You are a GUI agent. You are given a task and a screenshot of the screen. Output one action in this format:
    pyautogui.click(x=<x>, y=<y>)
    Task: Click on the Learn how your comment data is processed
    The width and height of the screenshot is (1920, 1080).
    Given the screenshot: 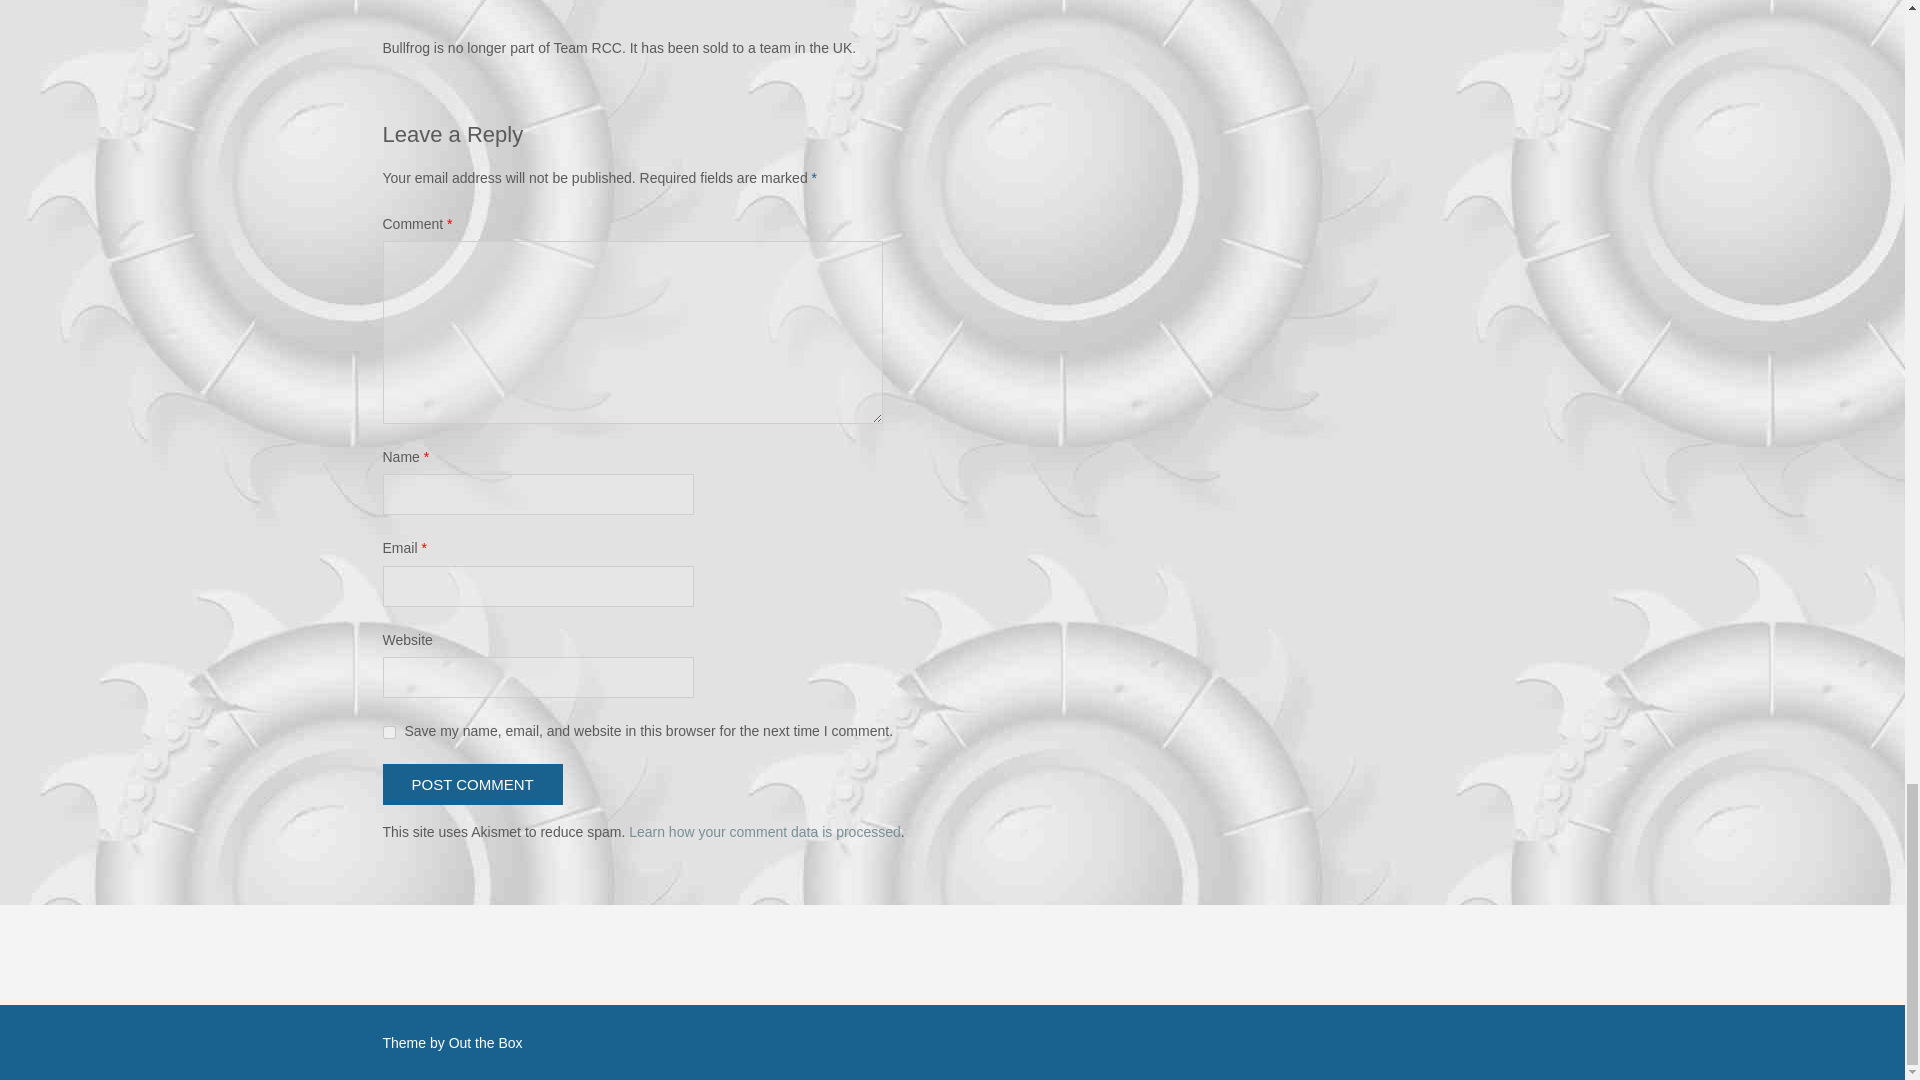 What is the action you would take?
    pyautogui.click(x=764, y=832)
    